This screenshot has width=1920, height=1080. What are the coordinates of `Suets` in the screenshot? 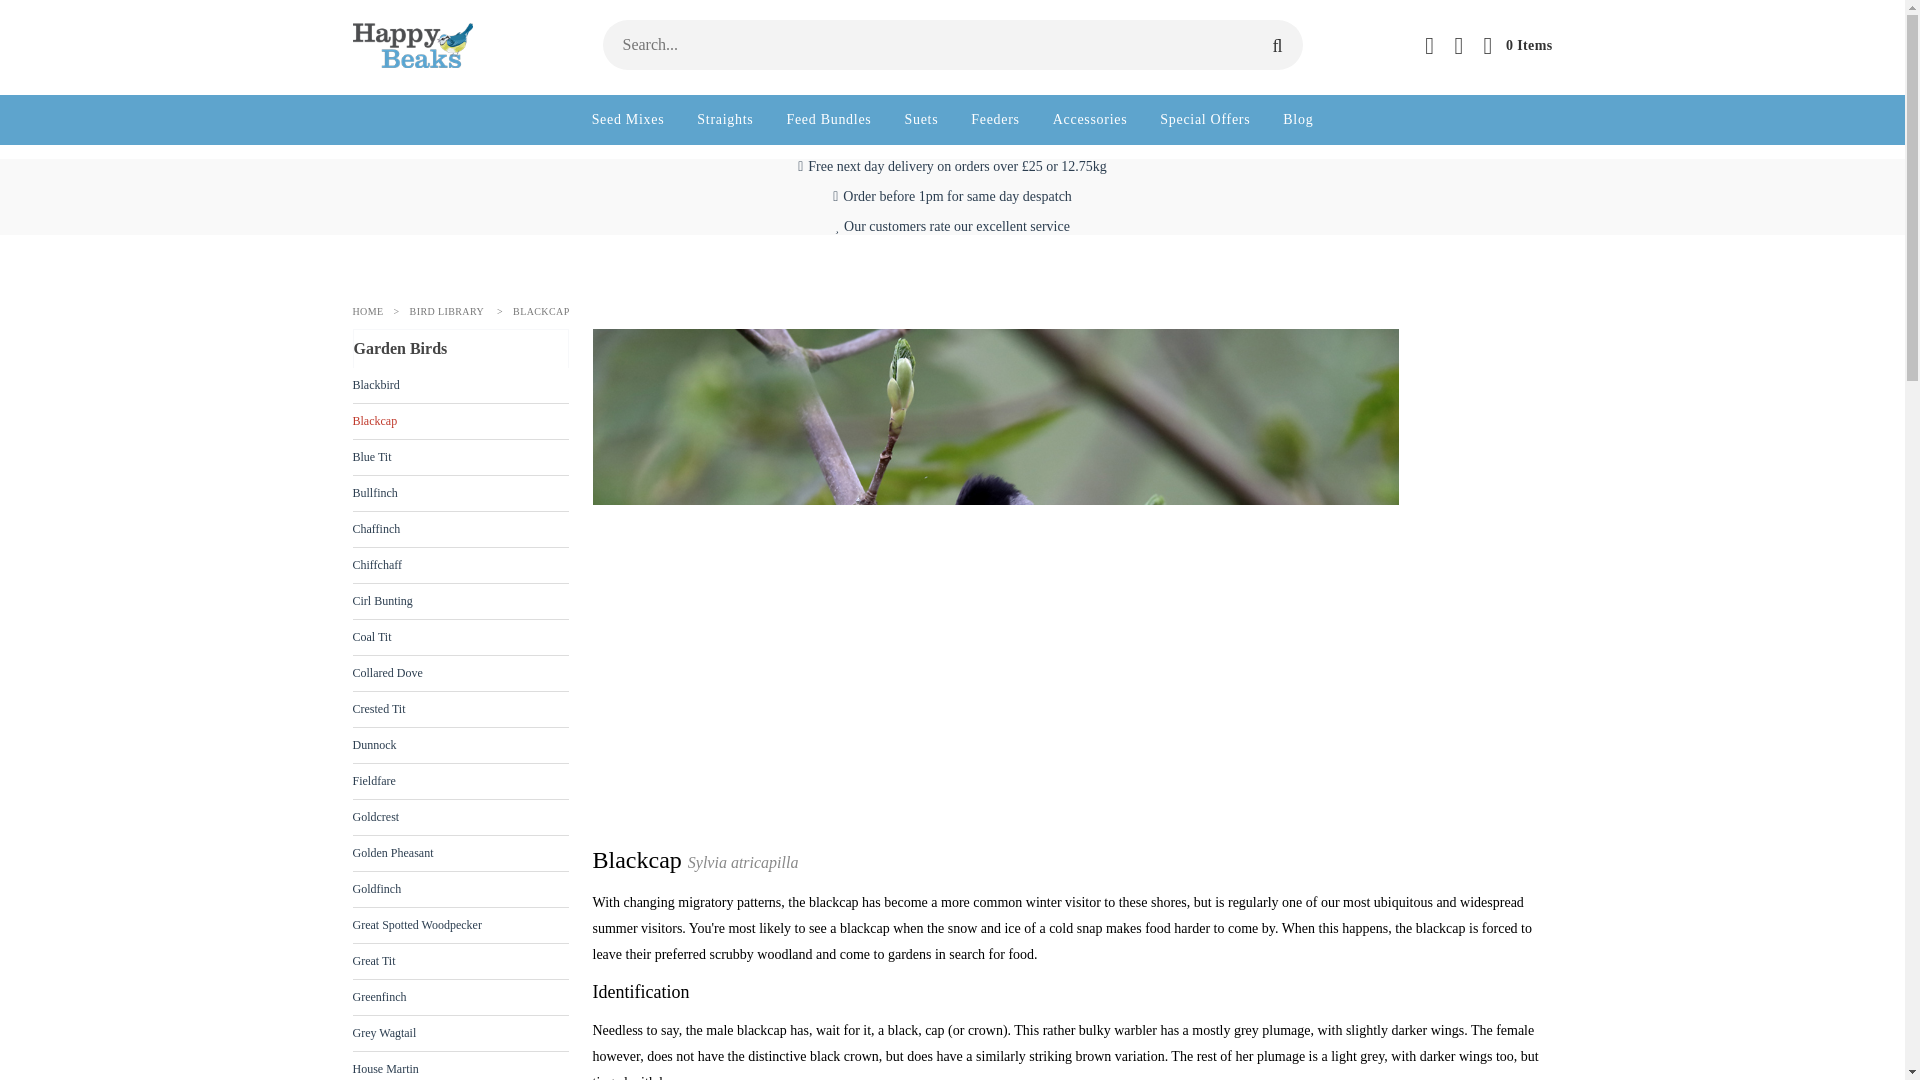 It's located at (920, 120).